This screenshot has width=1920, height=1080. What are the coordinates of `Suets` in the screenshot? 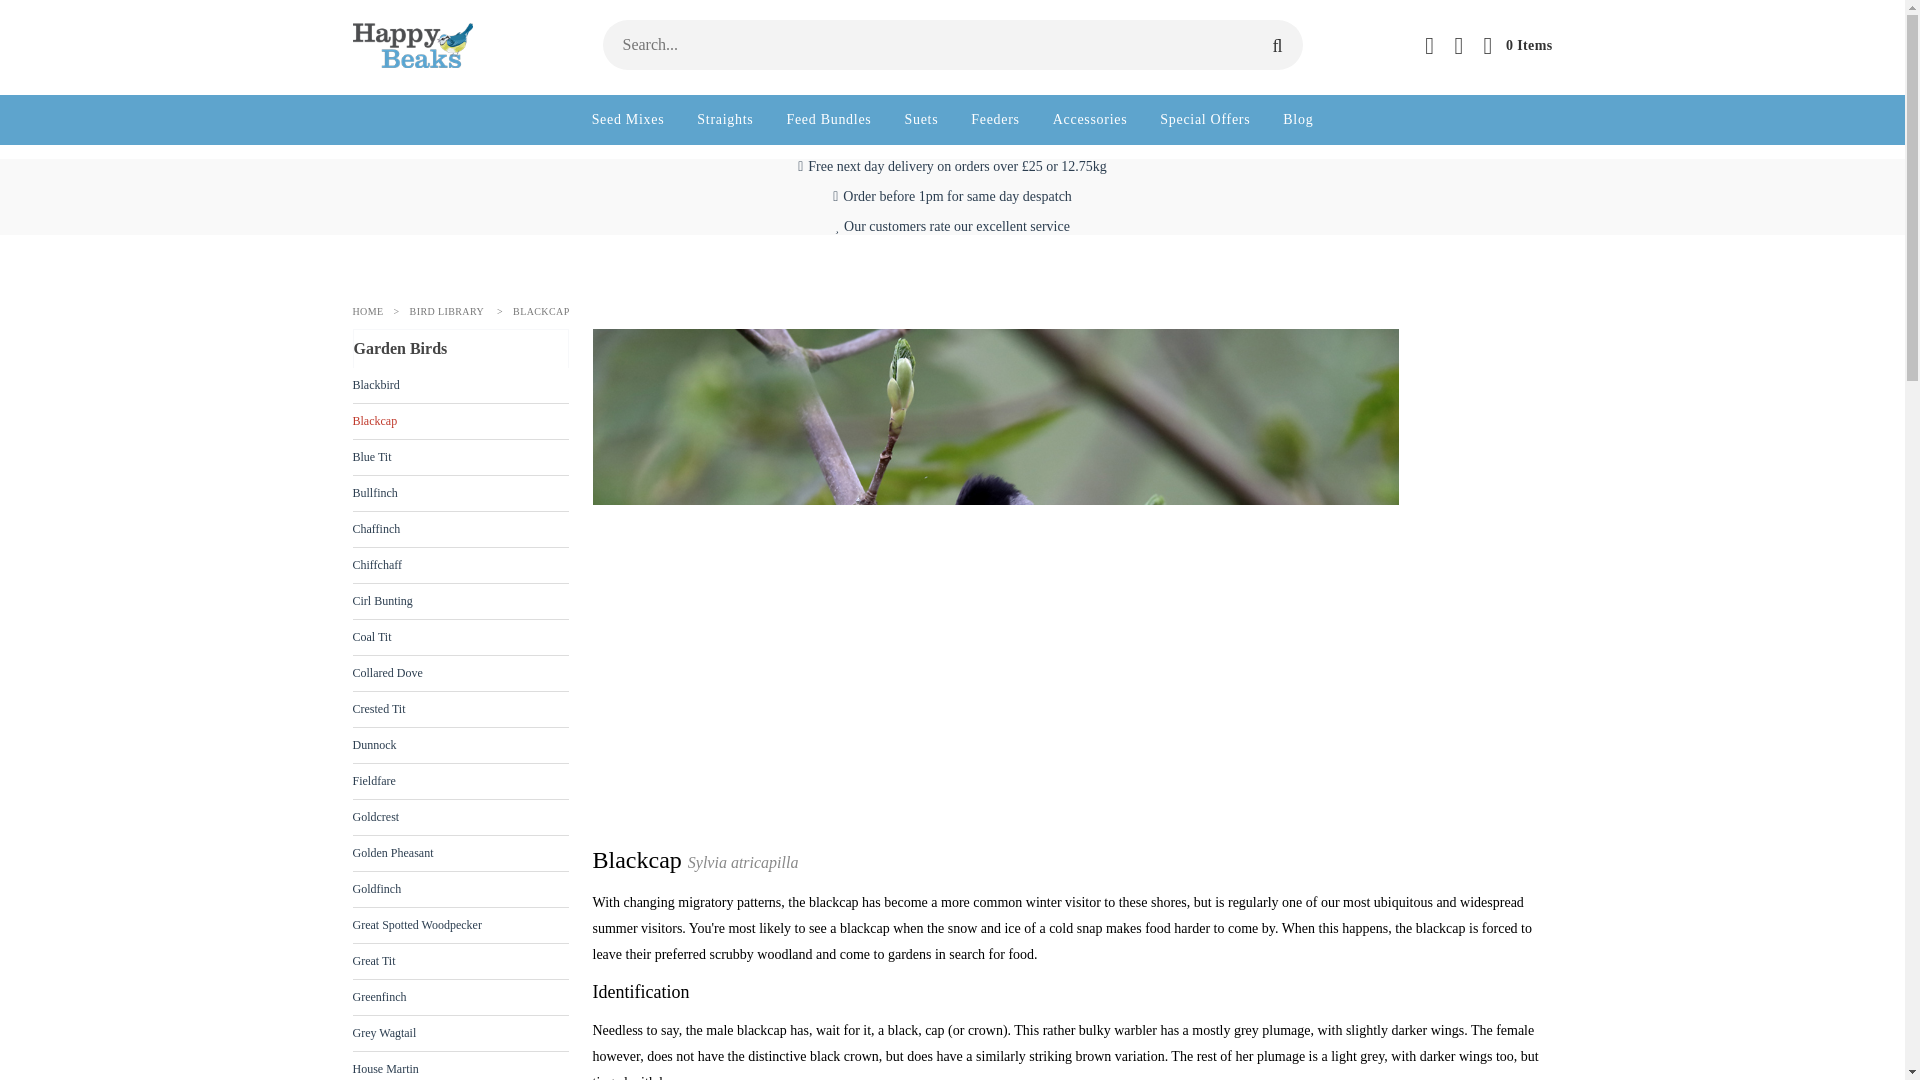 It's located at (920, 120).